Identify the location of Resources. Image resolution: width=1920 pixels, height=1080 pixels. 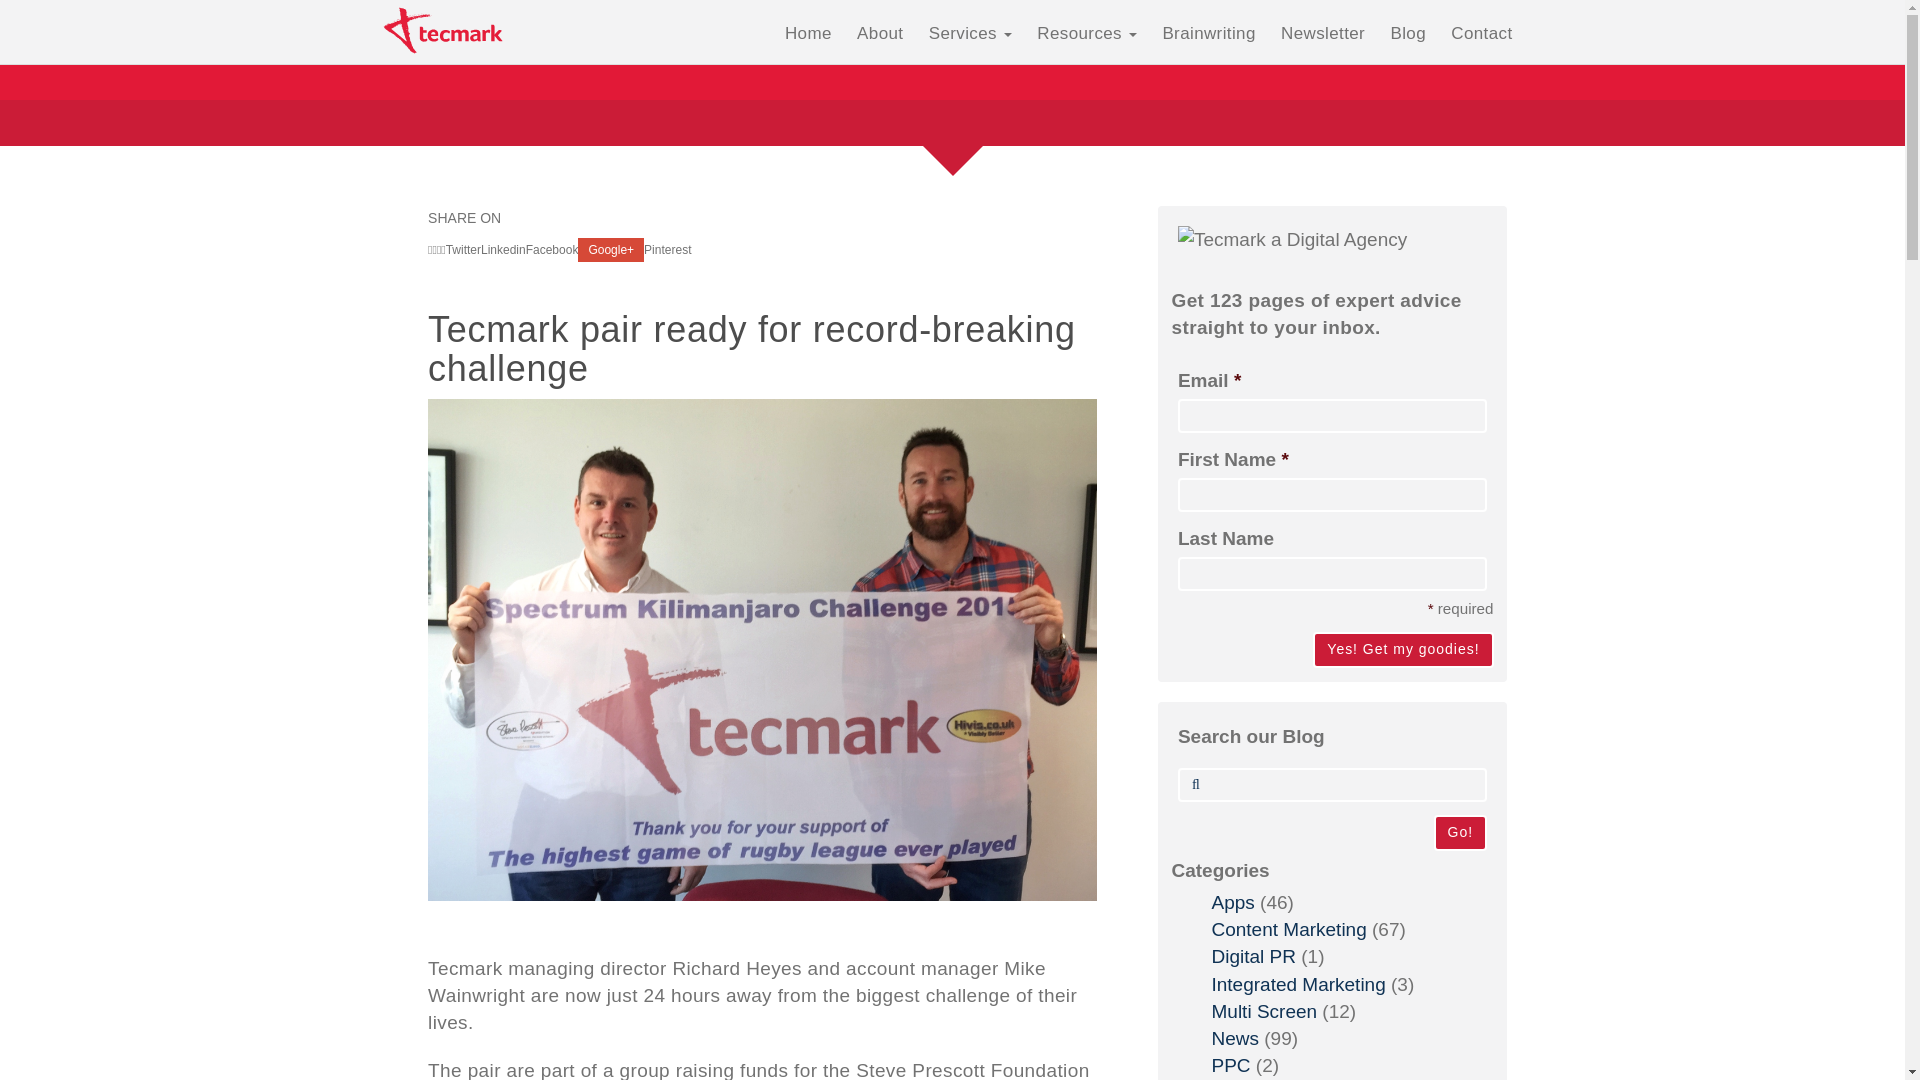
(1086, 34).